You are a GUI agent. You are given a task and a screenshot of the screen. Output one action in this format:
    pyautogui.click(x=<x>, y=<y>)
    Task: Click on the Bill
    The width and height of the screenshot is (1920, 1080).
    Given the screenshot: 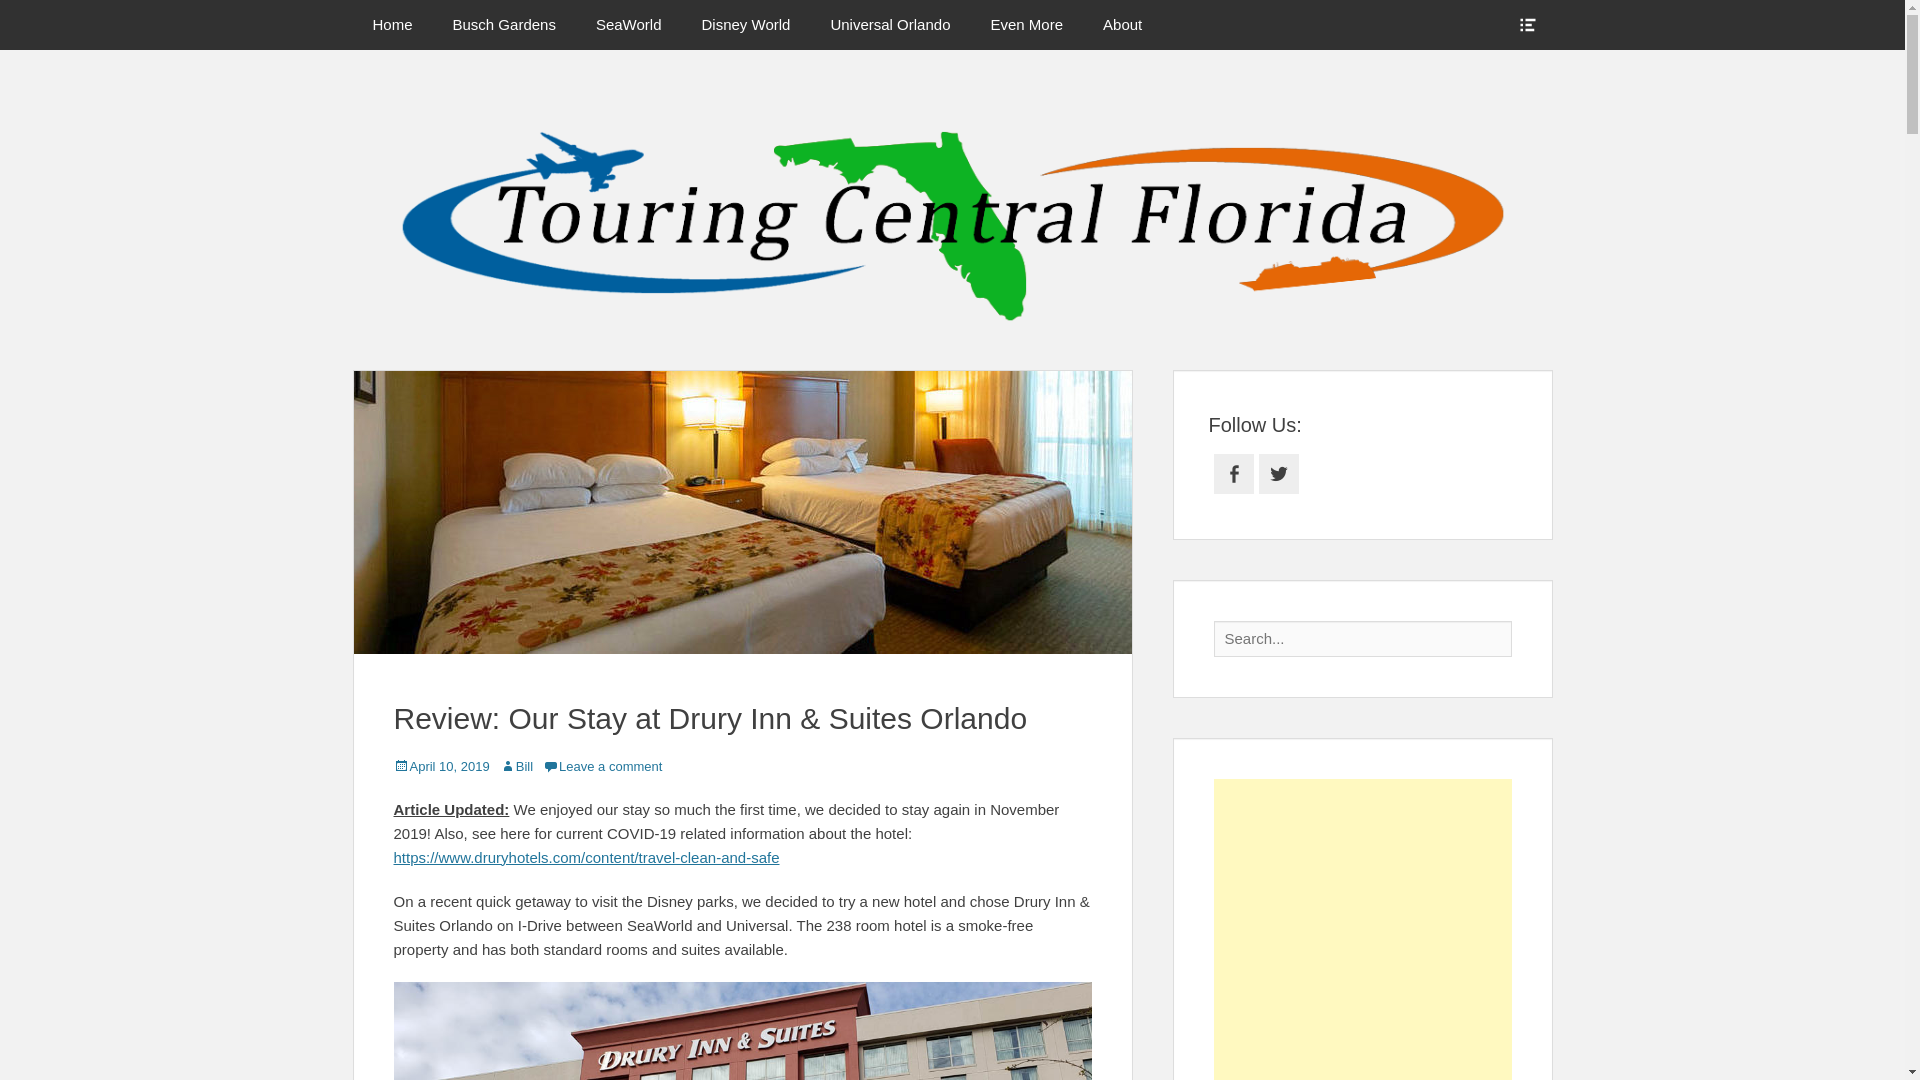 What is the action you would take?
    pyautogui.click(x=516, y=766)
    